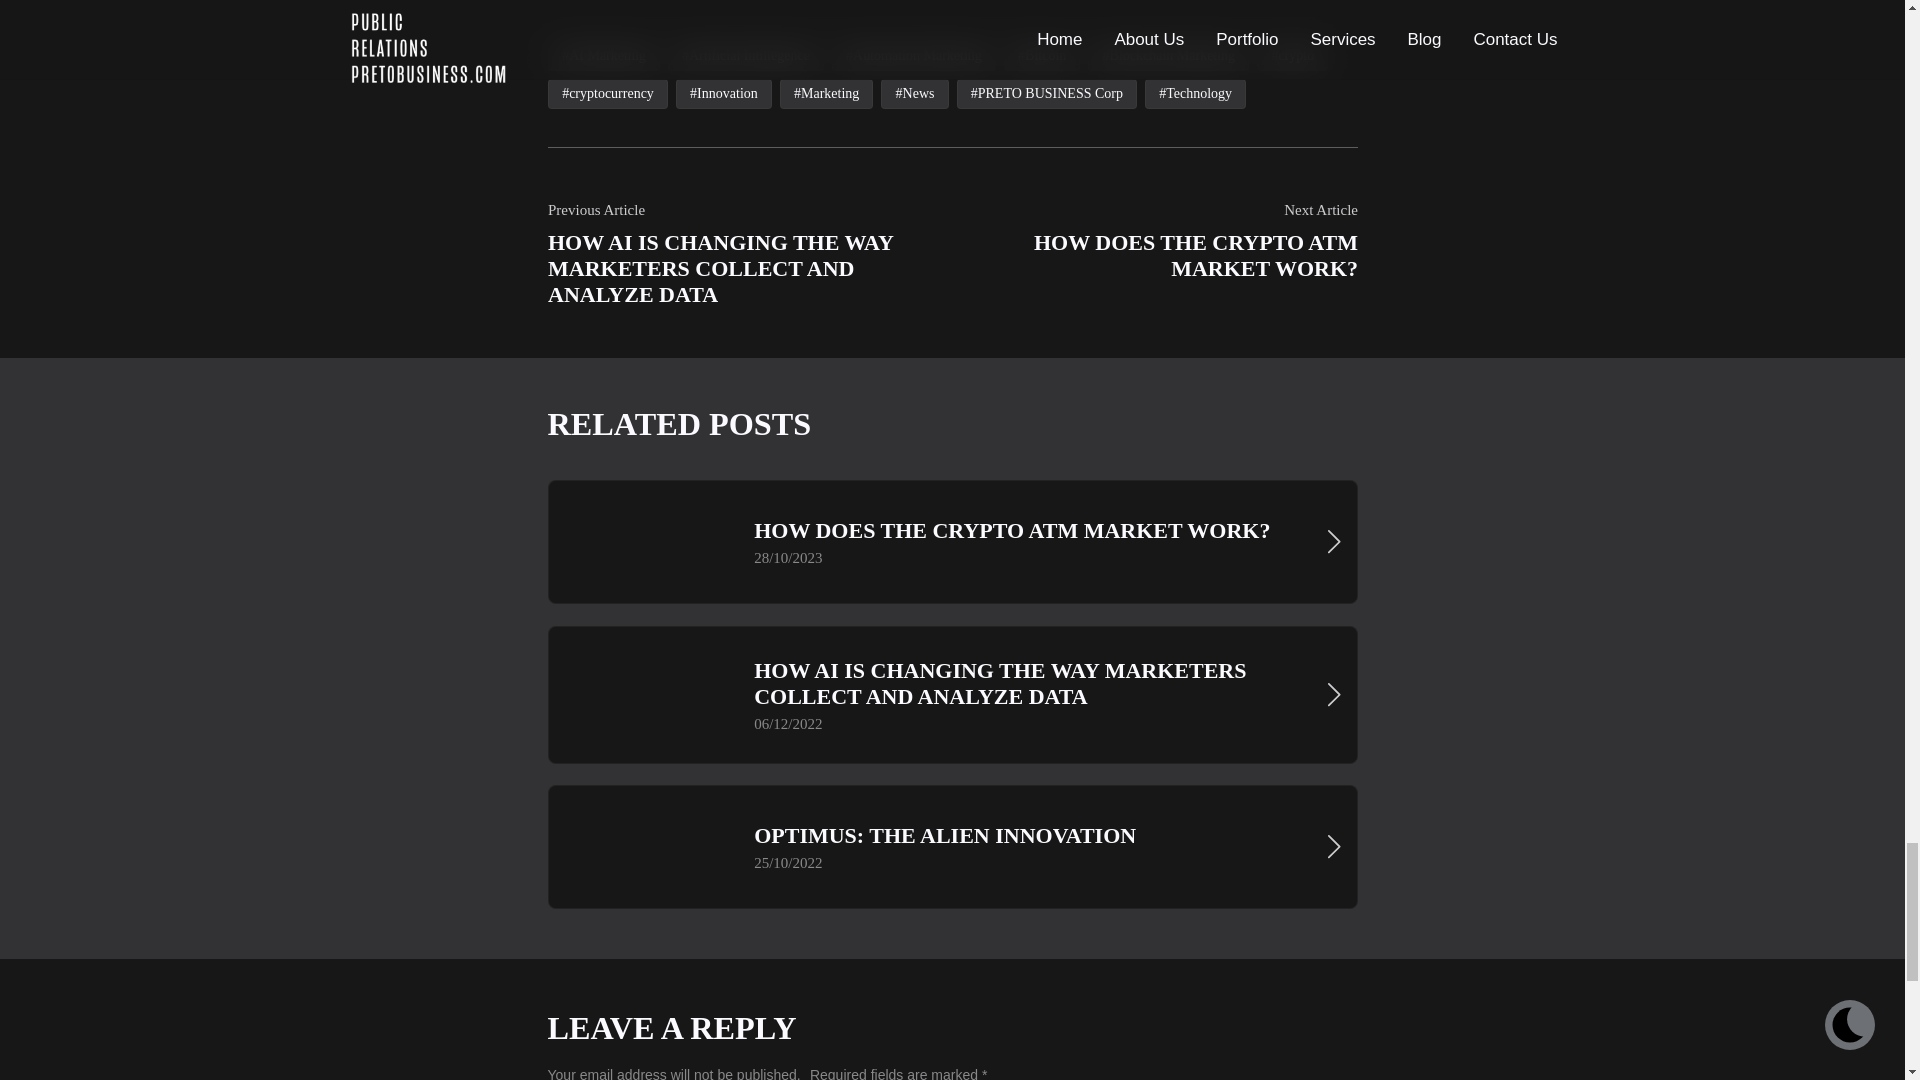 The width and height of the screenshot is (1920, 1080). Describe the element at coordinates (1040, 56) in the screenshot. I see `Bitcoin` at that location.